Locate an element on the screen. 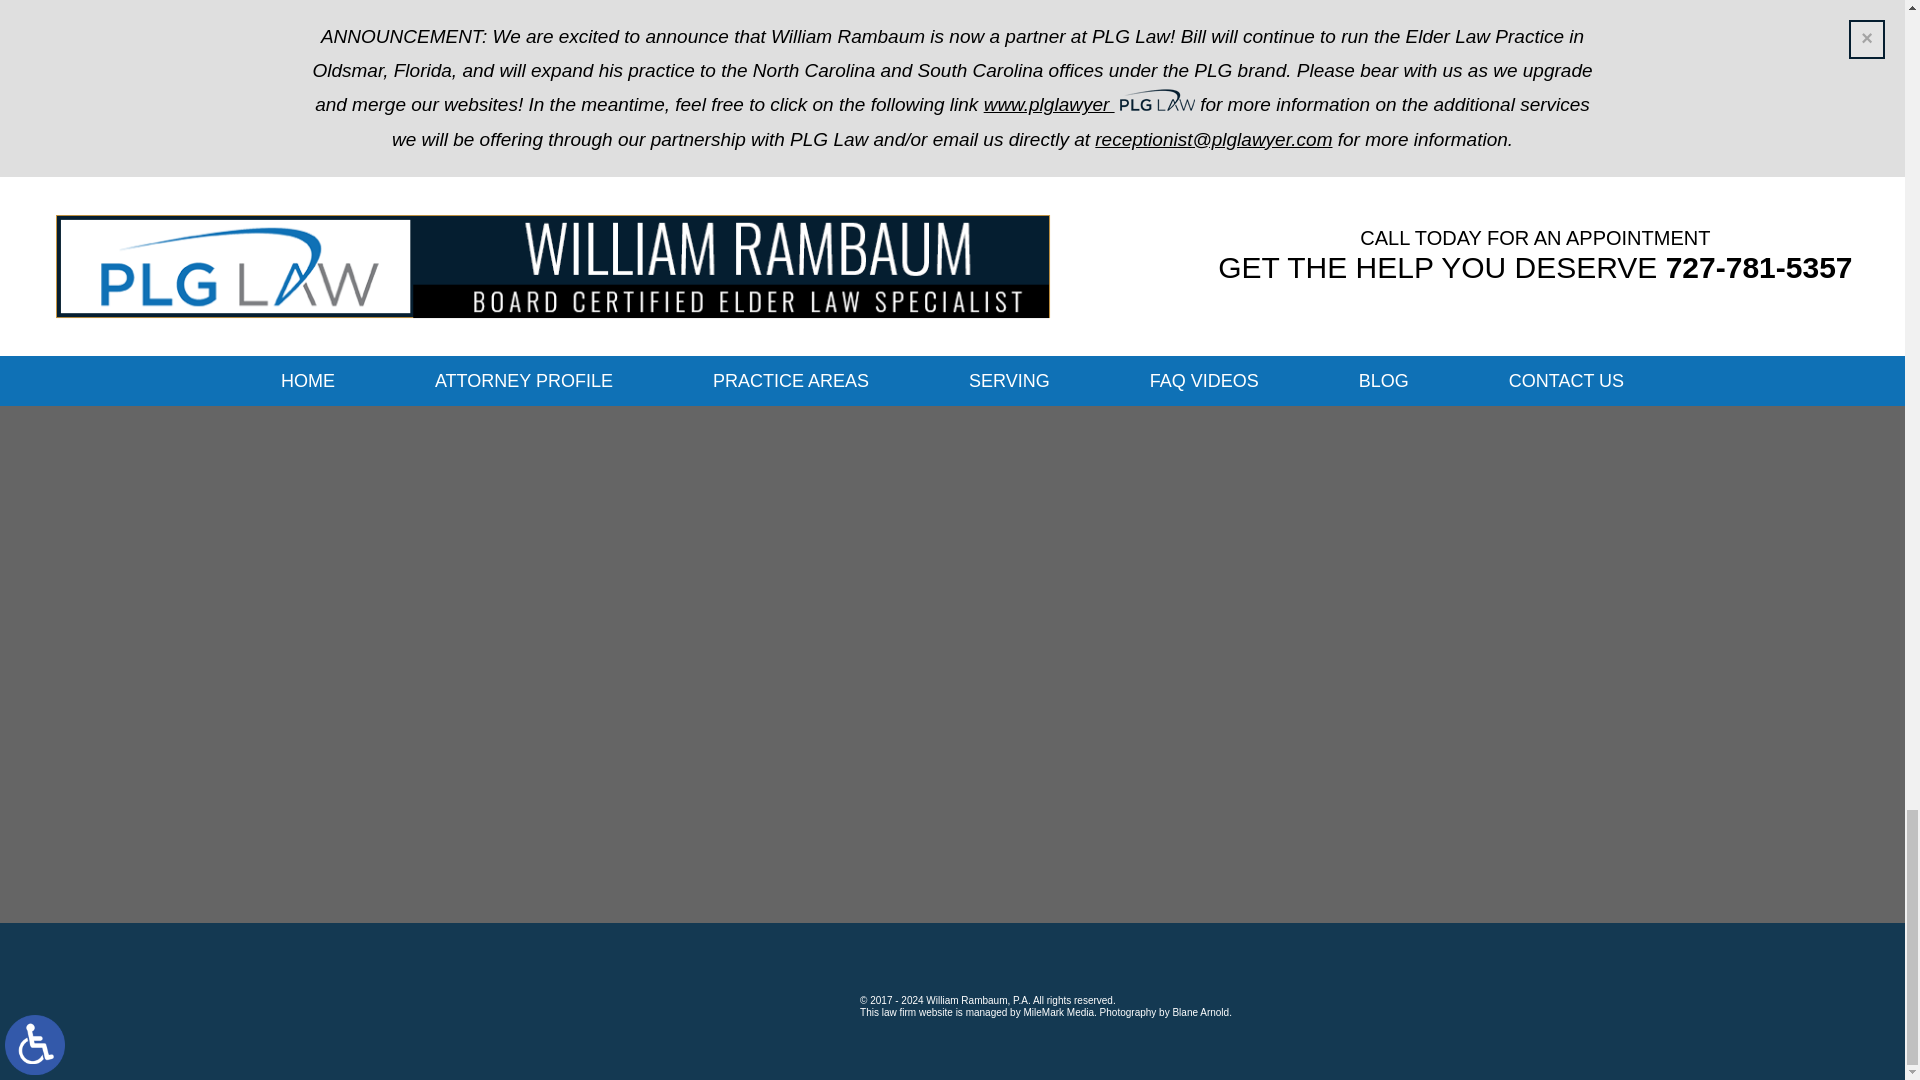  MileMark Media is located at coordinates (756, 1000).